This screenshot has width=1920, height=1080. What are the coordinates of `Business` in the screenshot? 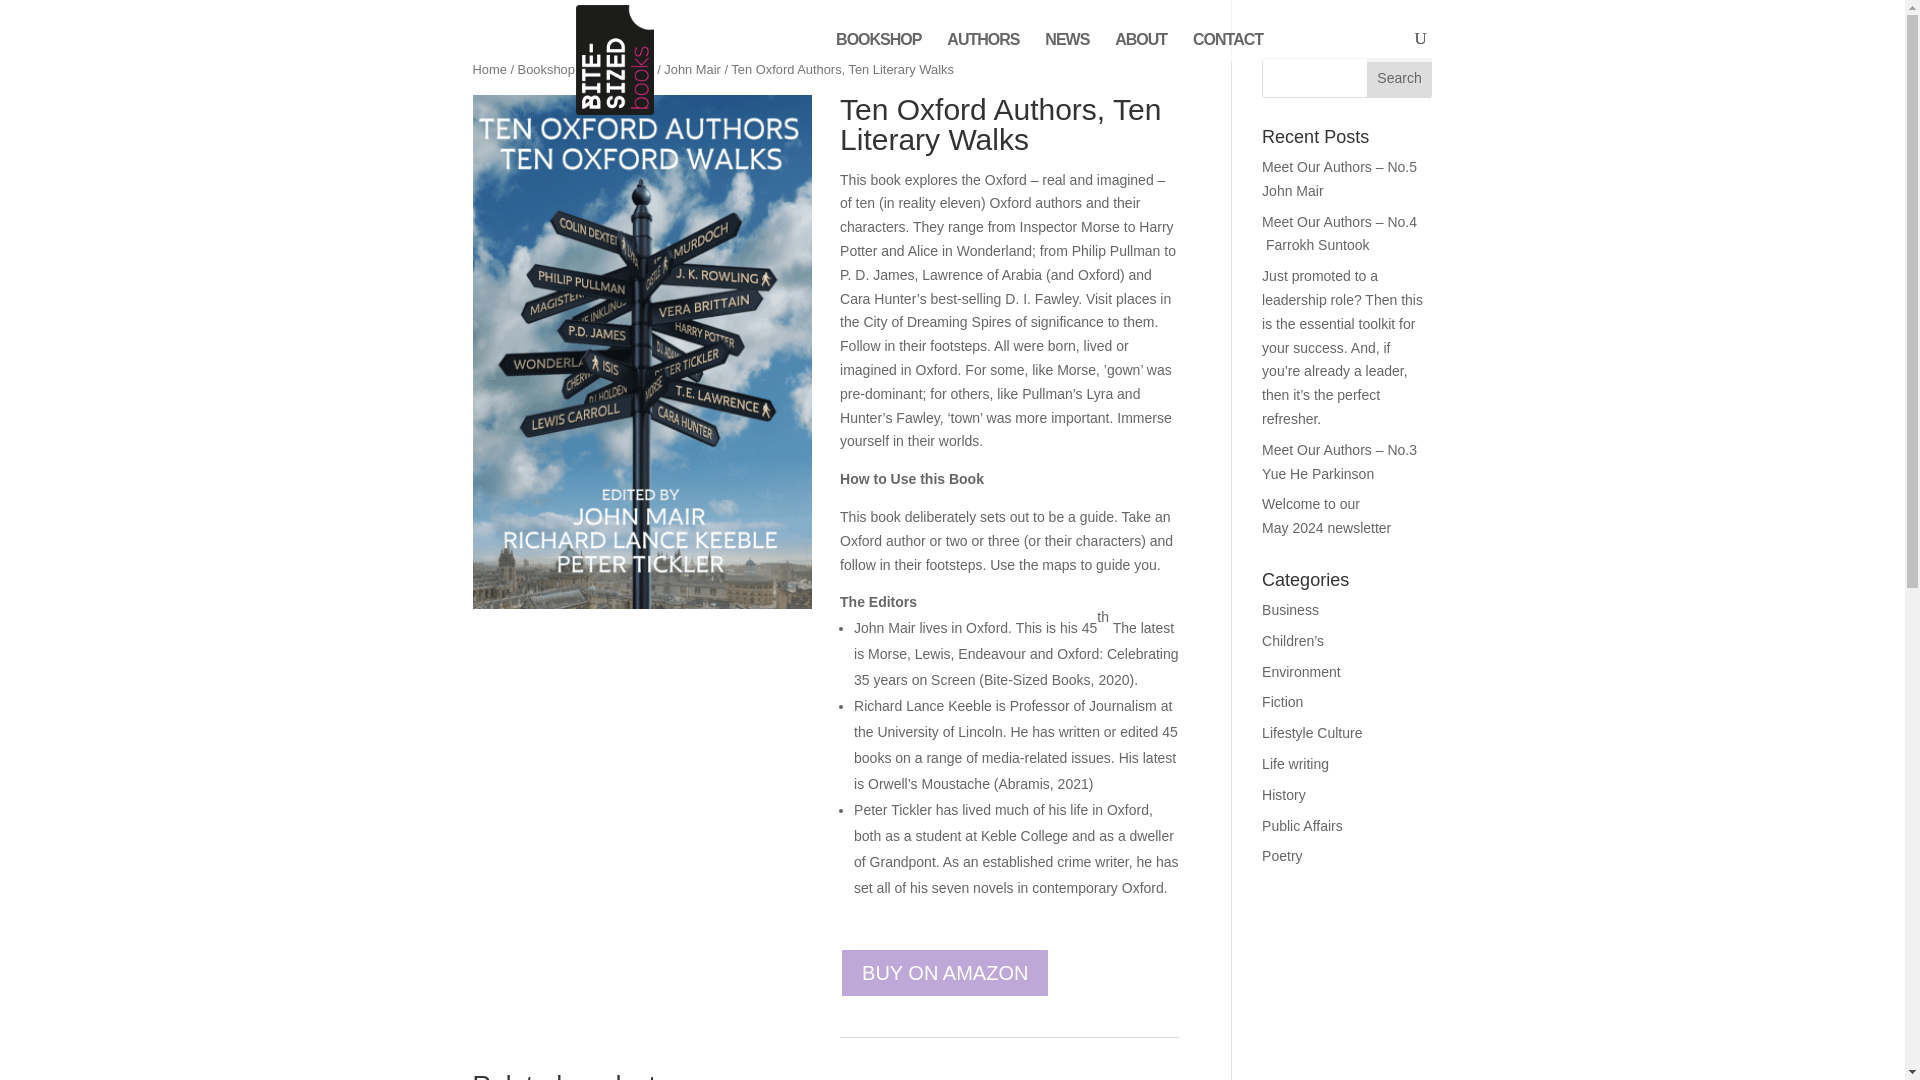 It's located at (1290, 609).